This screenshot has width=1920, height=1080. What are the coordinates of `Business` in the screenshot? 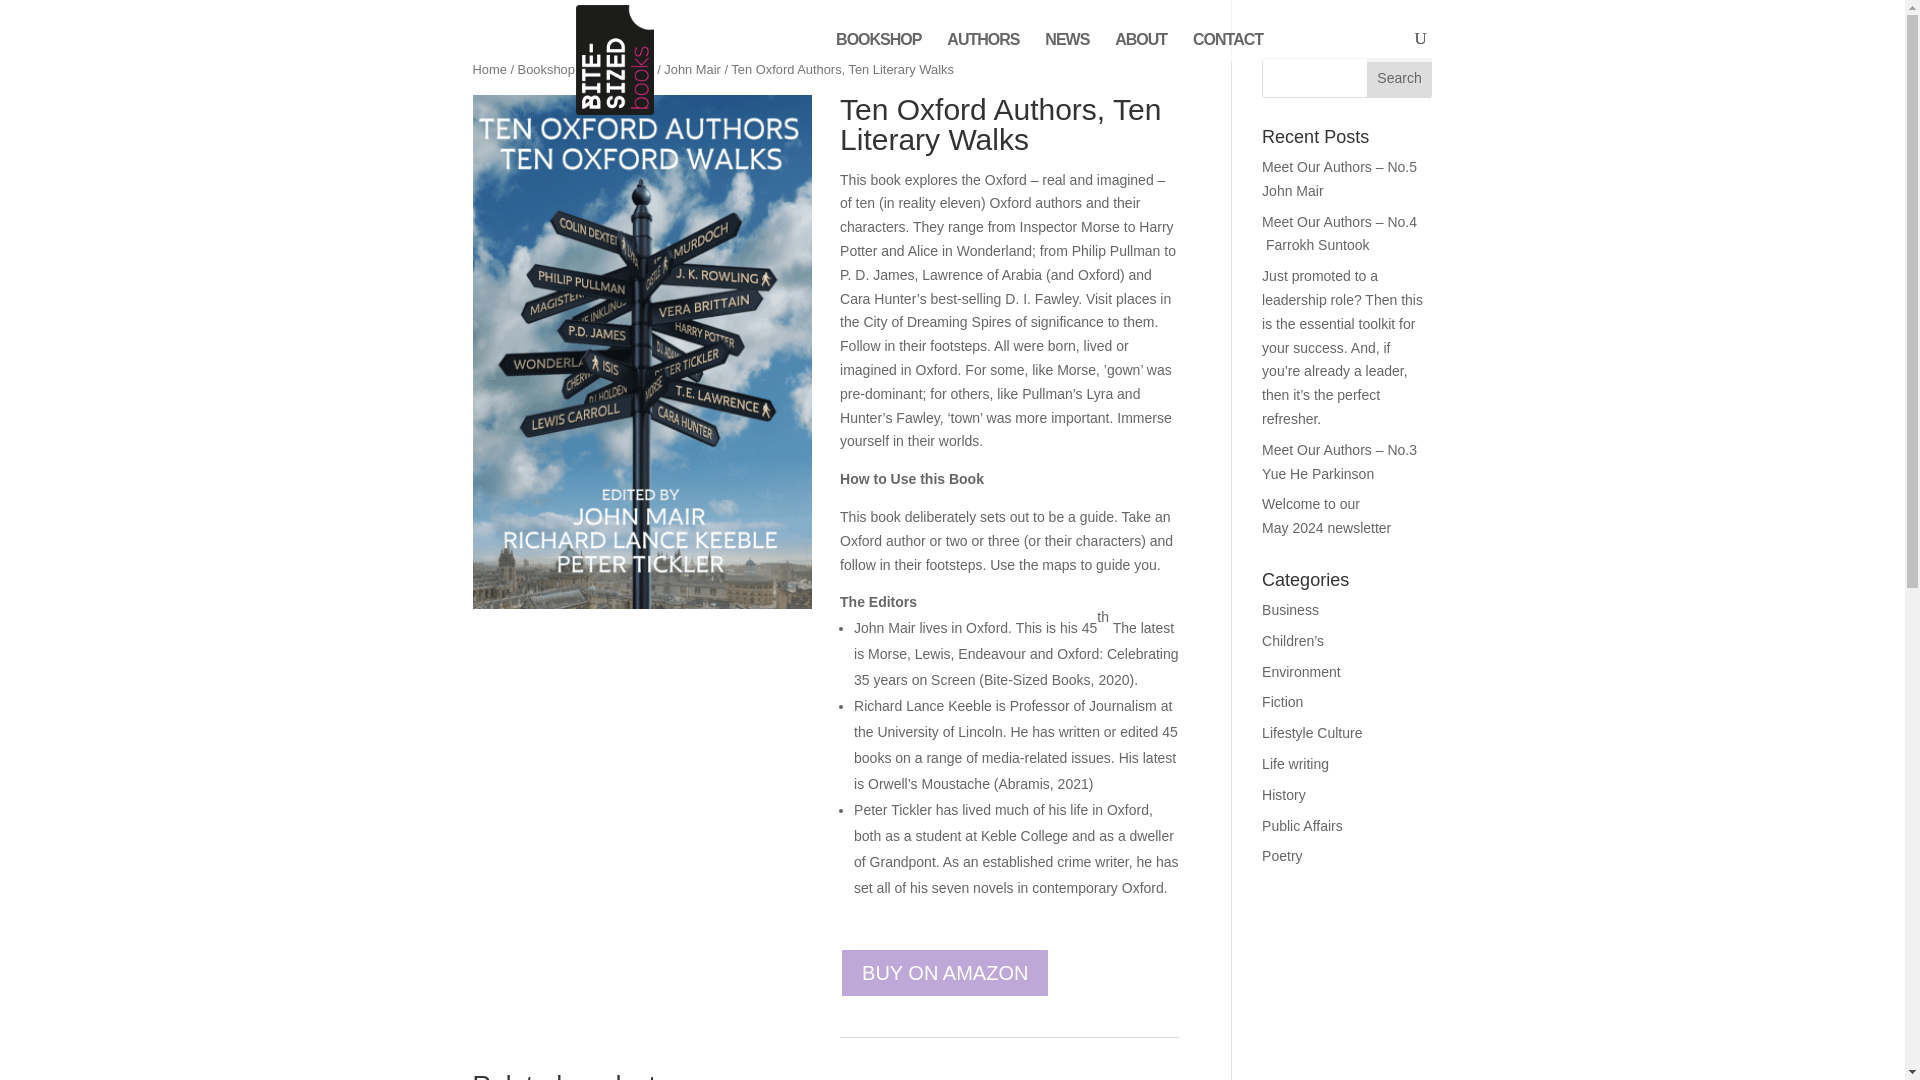 It's located at (1290, 609).